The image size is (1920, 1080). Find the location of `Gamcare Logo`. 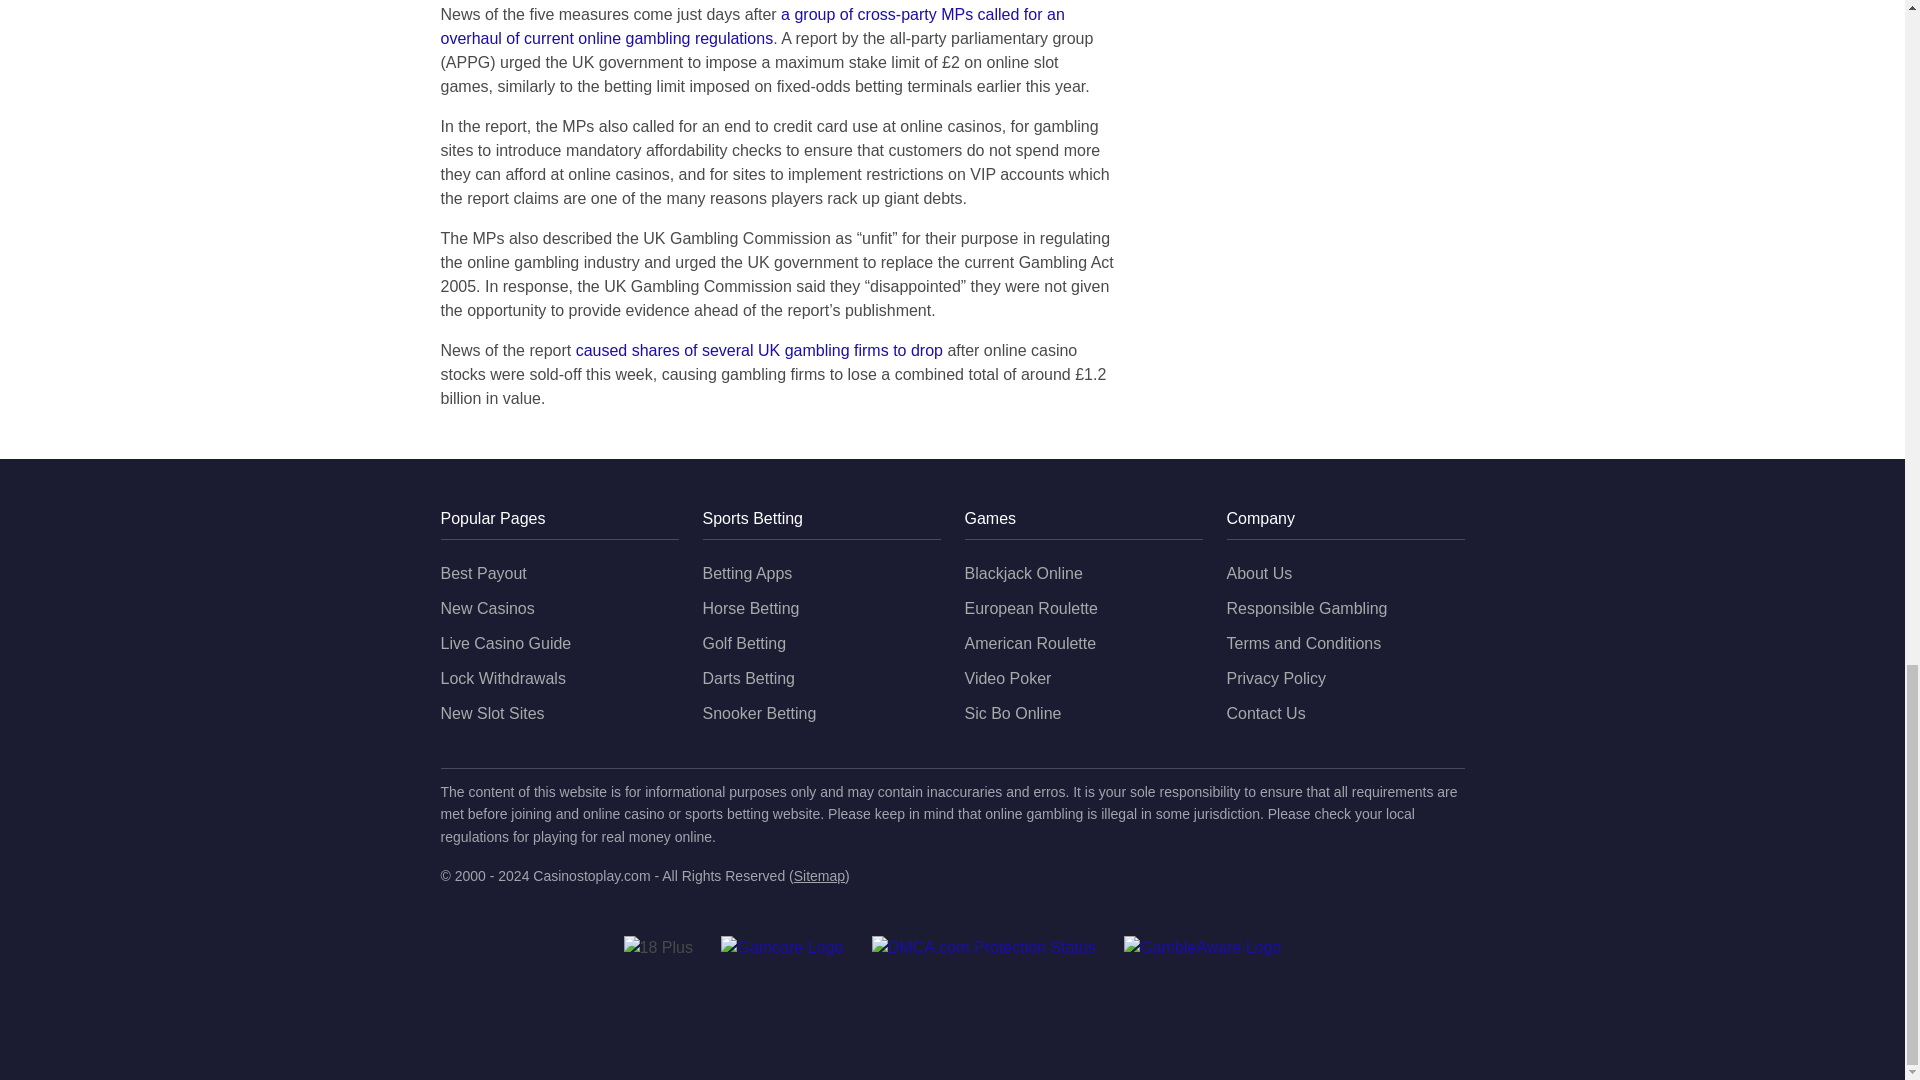

Gamcare Logo is located at coordinates (782, 948).